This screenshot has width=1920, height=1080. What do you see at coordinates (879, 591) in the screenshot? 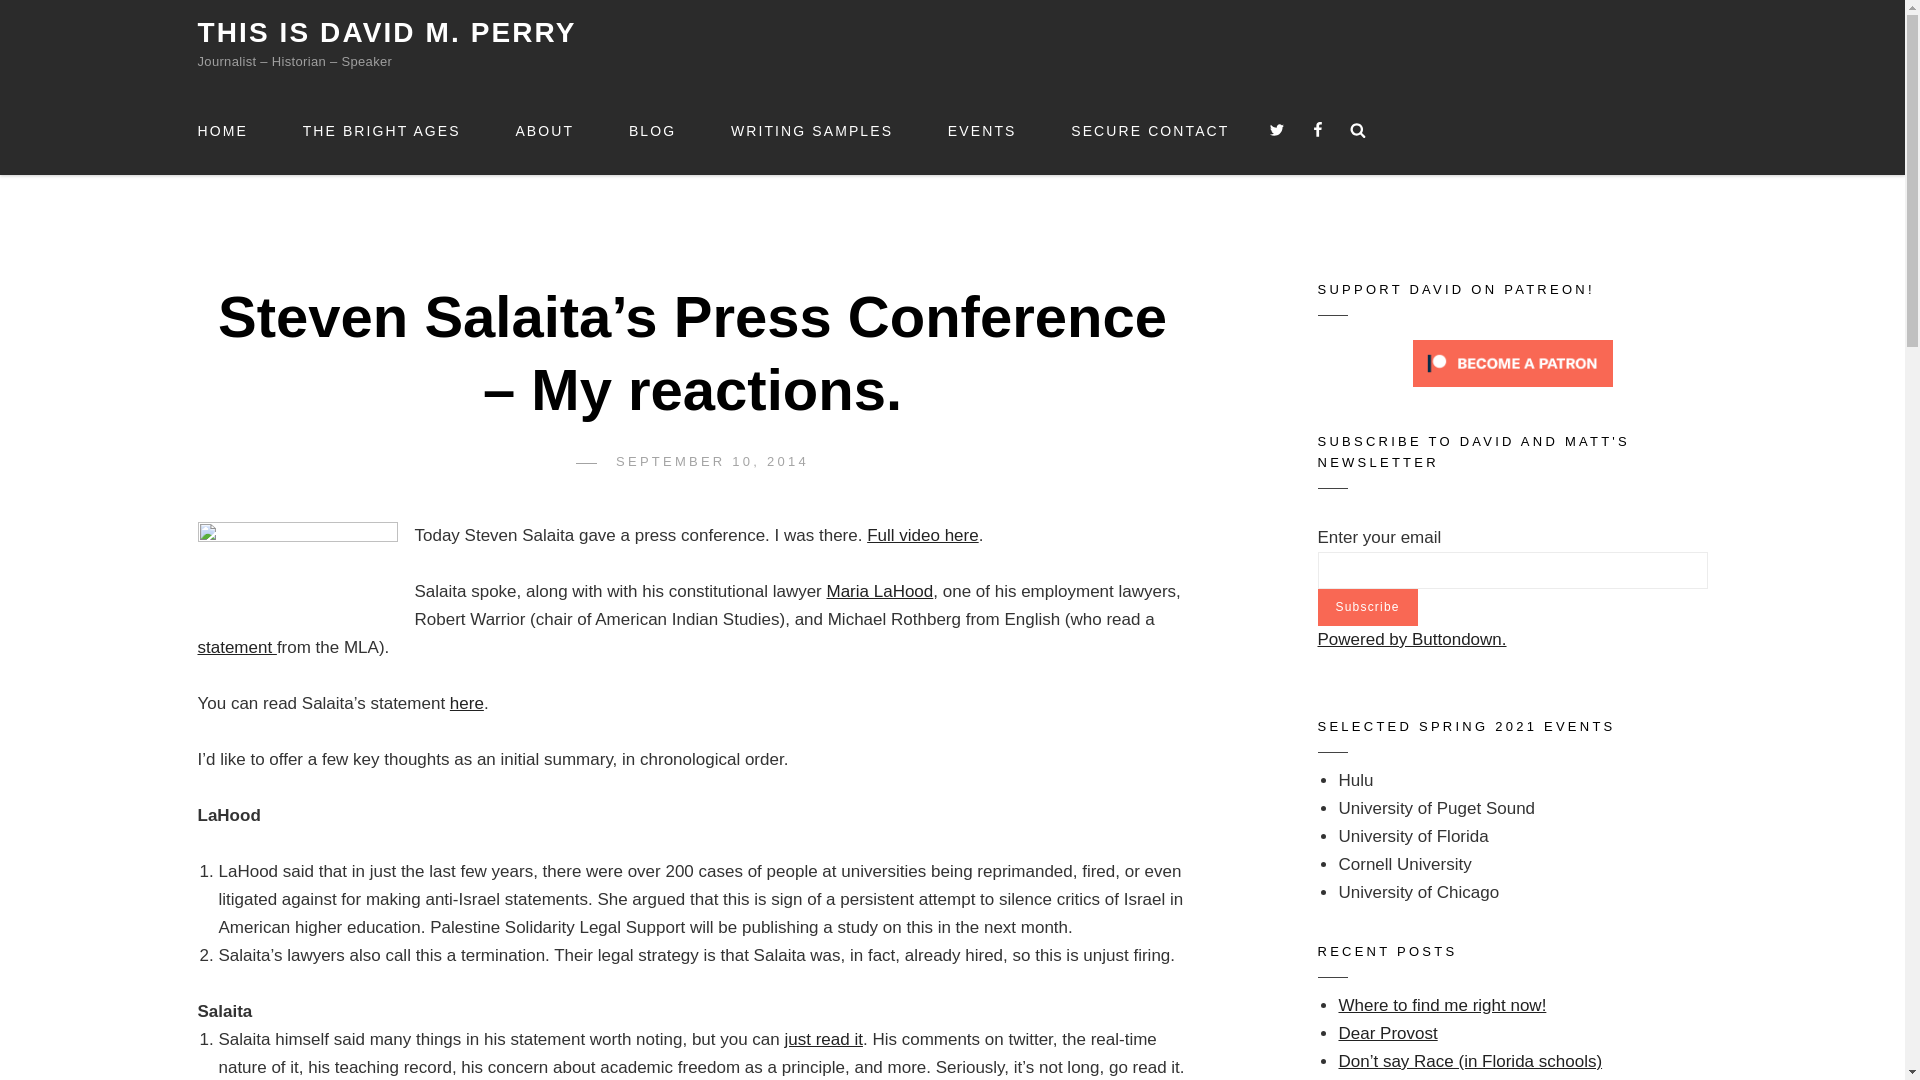
I see `Maria LaHood` at bounding box center [879, 591].